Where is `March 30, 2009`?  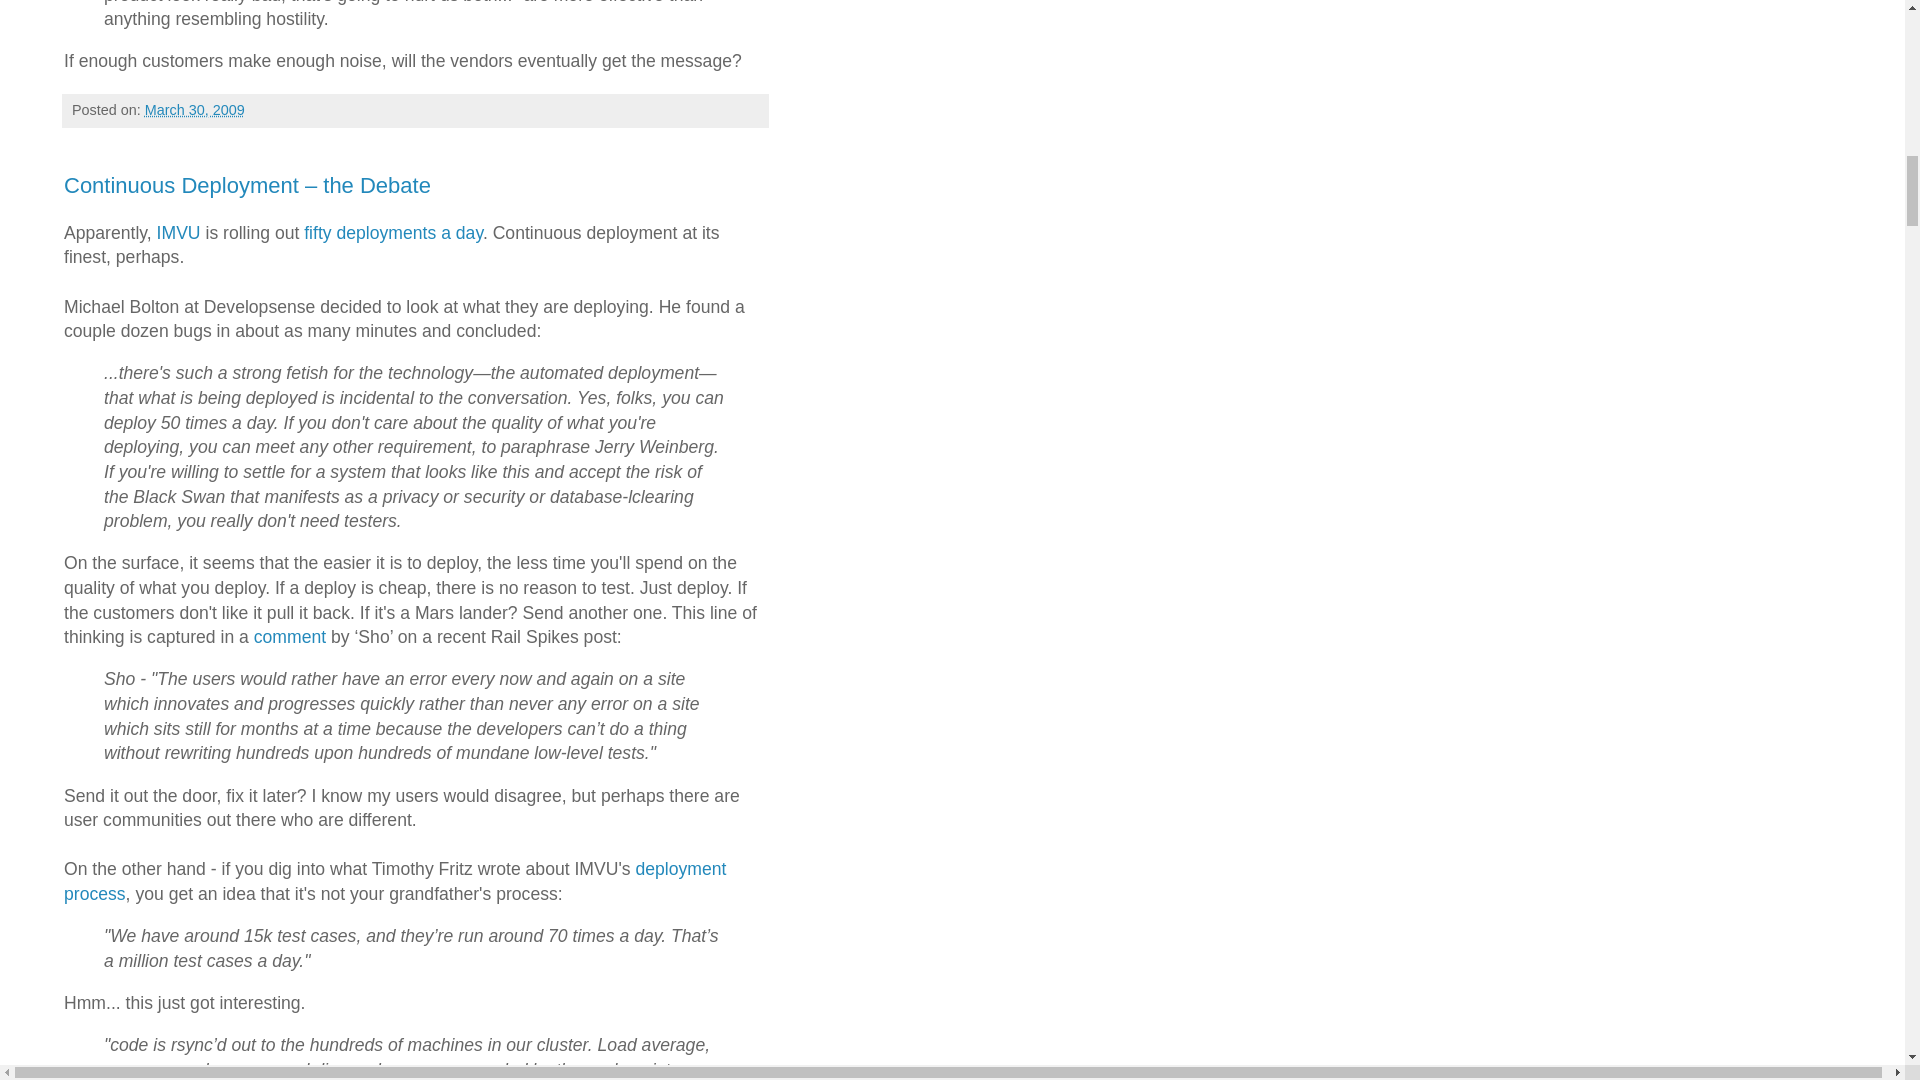
March 30, 2009 is located at coordinates (195, 109).